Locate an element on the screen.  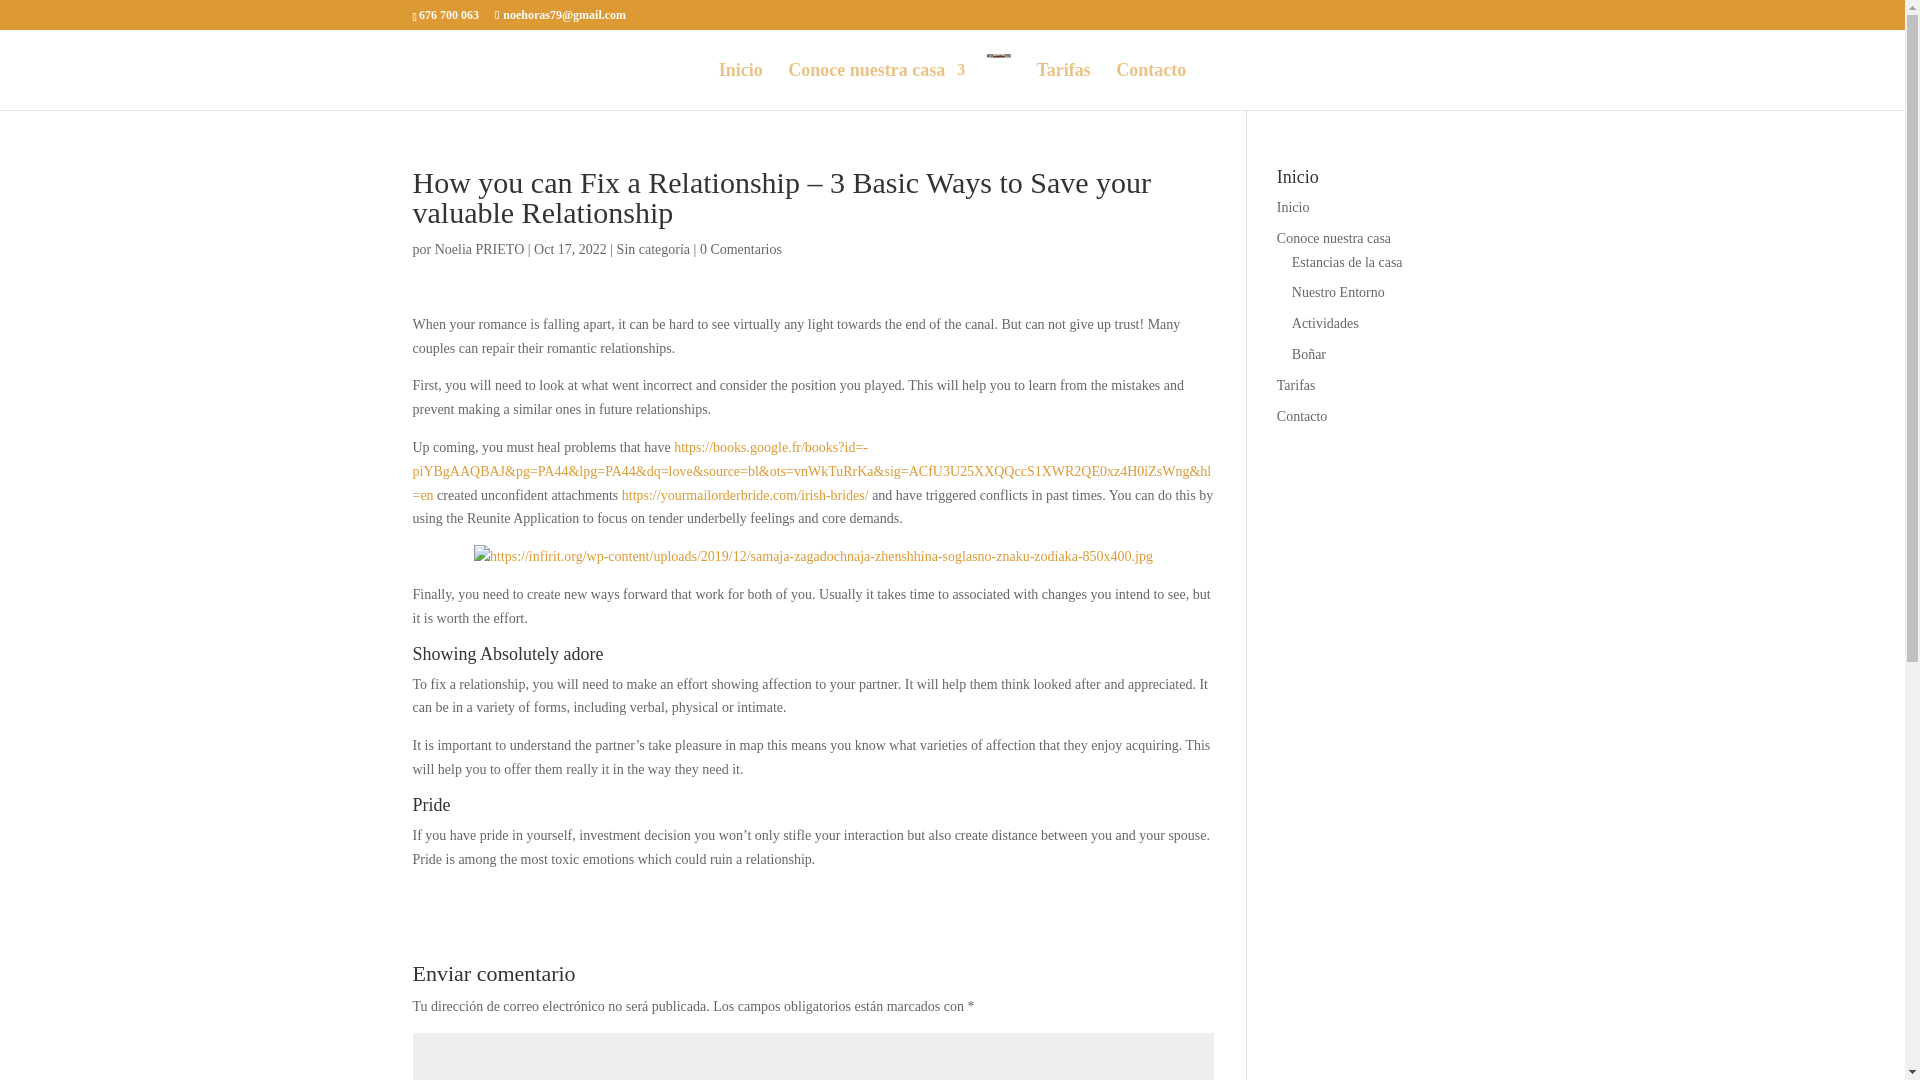
Contacto is located at coordinates (1302, 416).